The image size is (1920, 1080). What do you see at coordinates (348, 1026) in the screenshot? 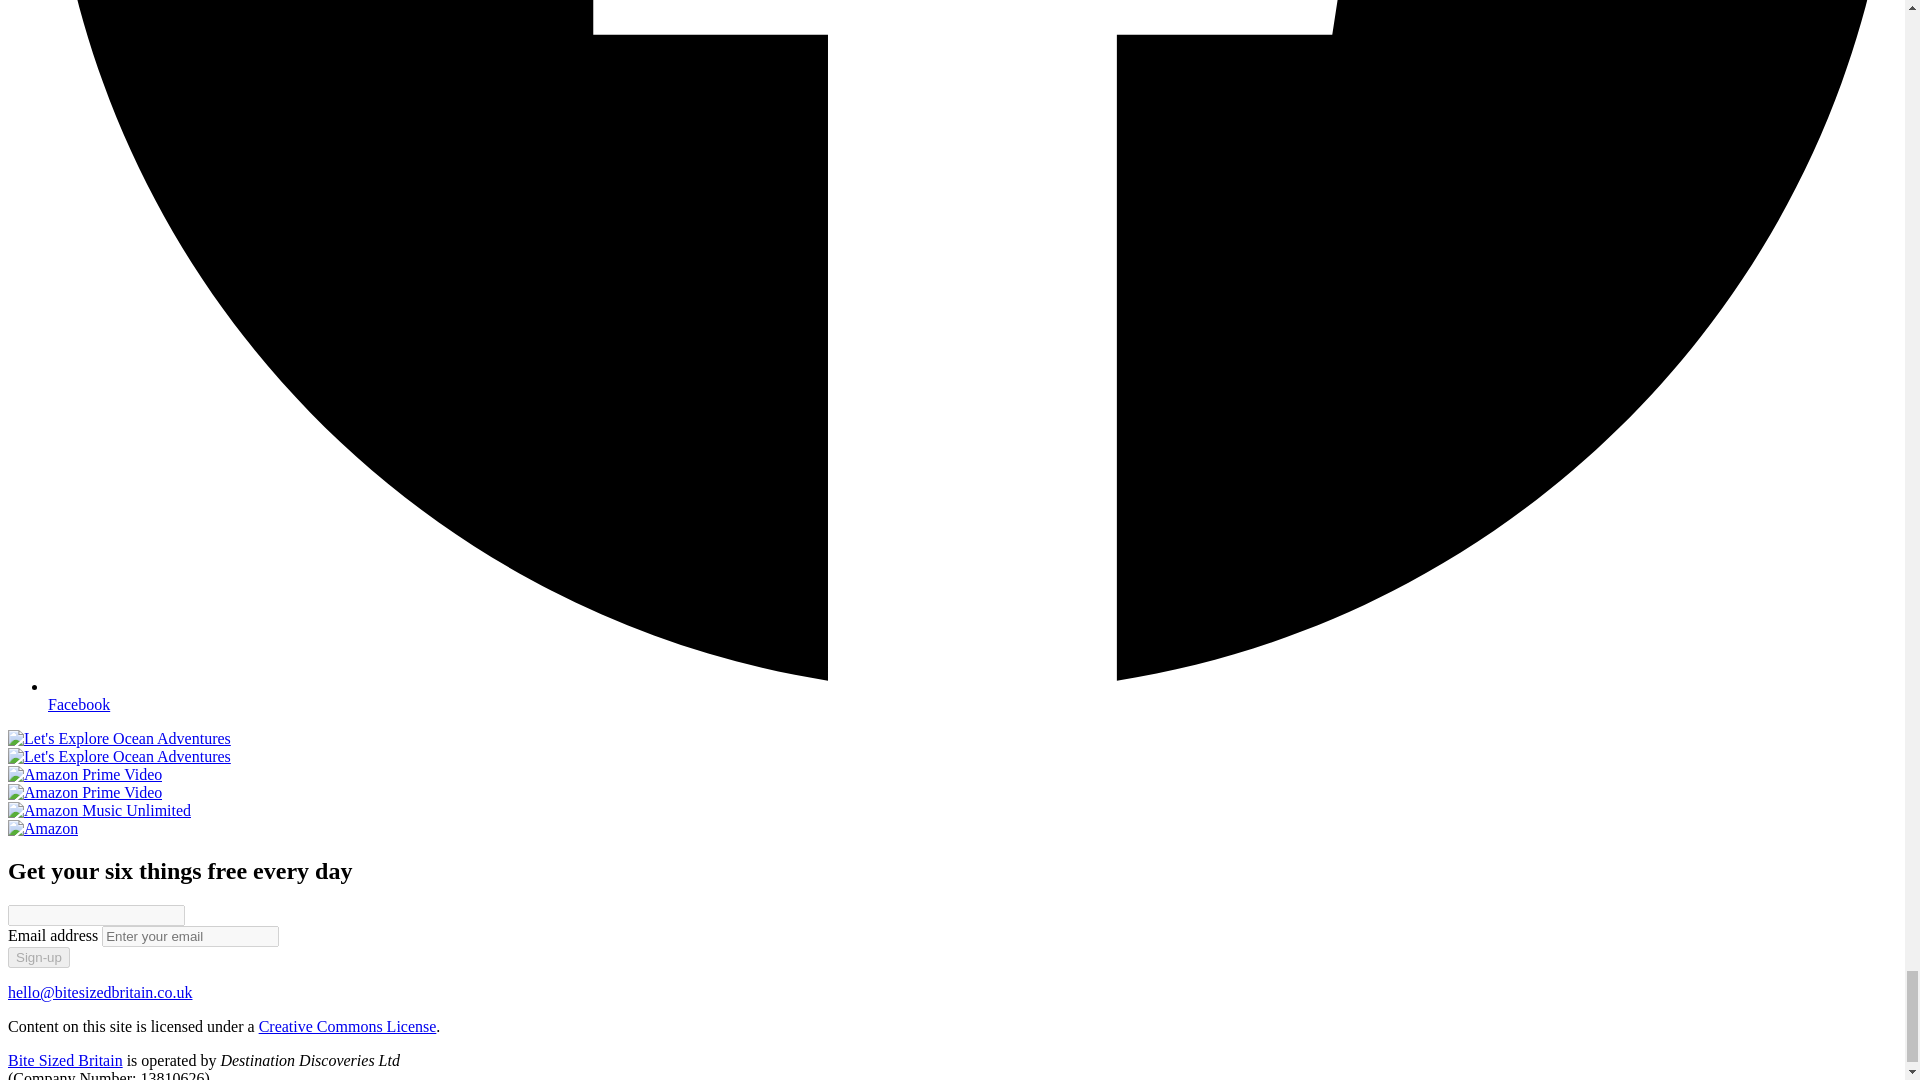
I see `Creative Commons License` at bounding box center [348, 1026].